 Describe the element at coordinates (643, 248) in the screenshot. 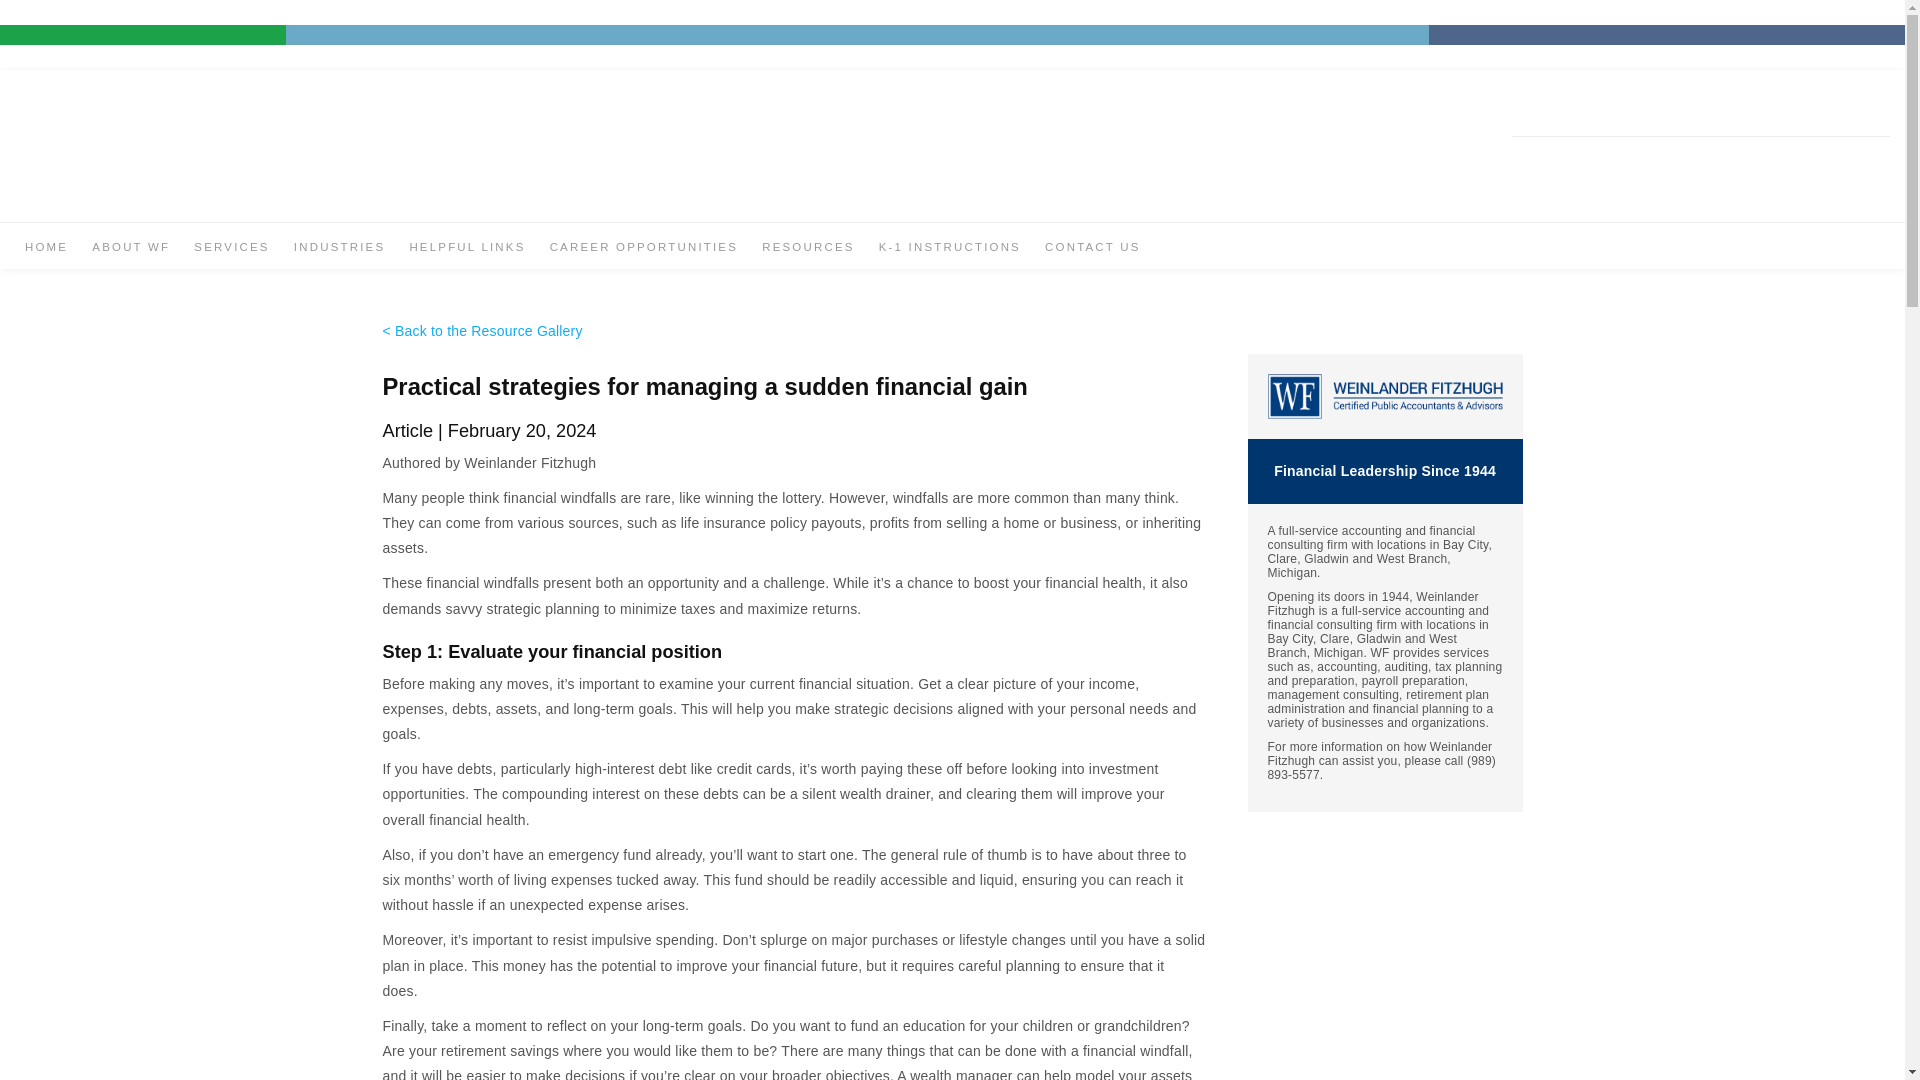

I see `CAREER OPPORTUNITIES` at that location.